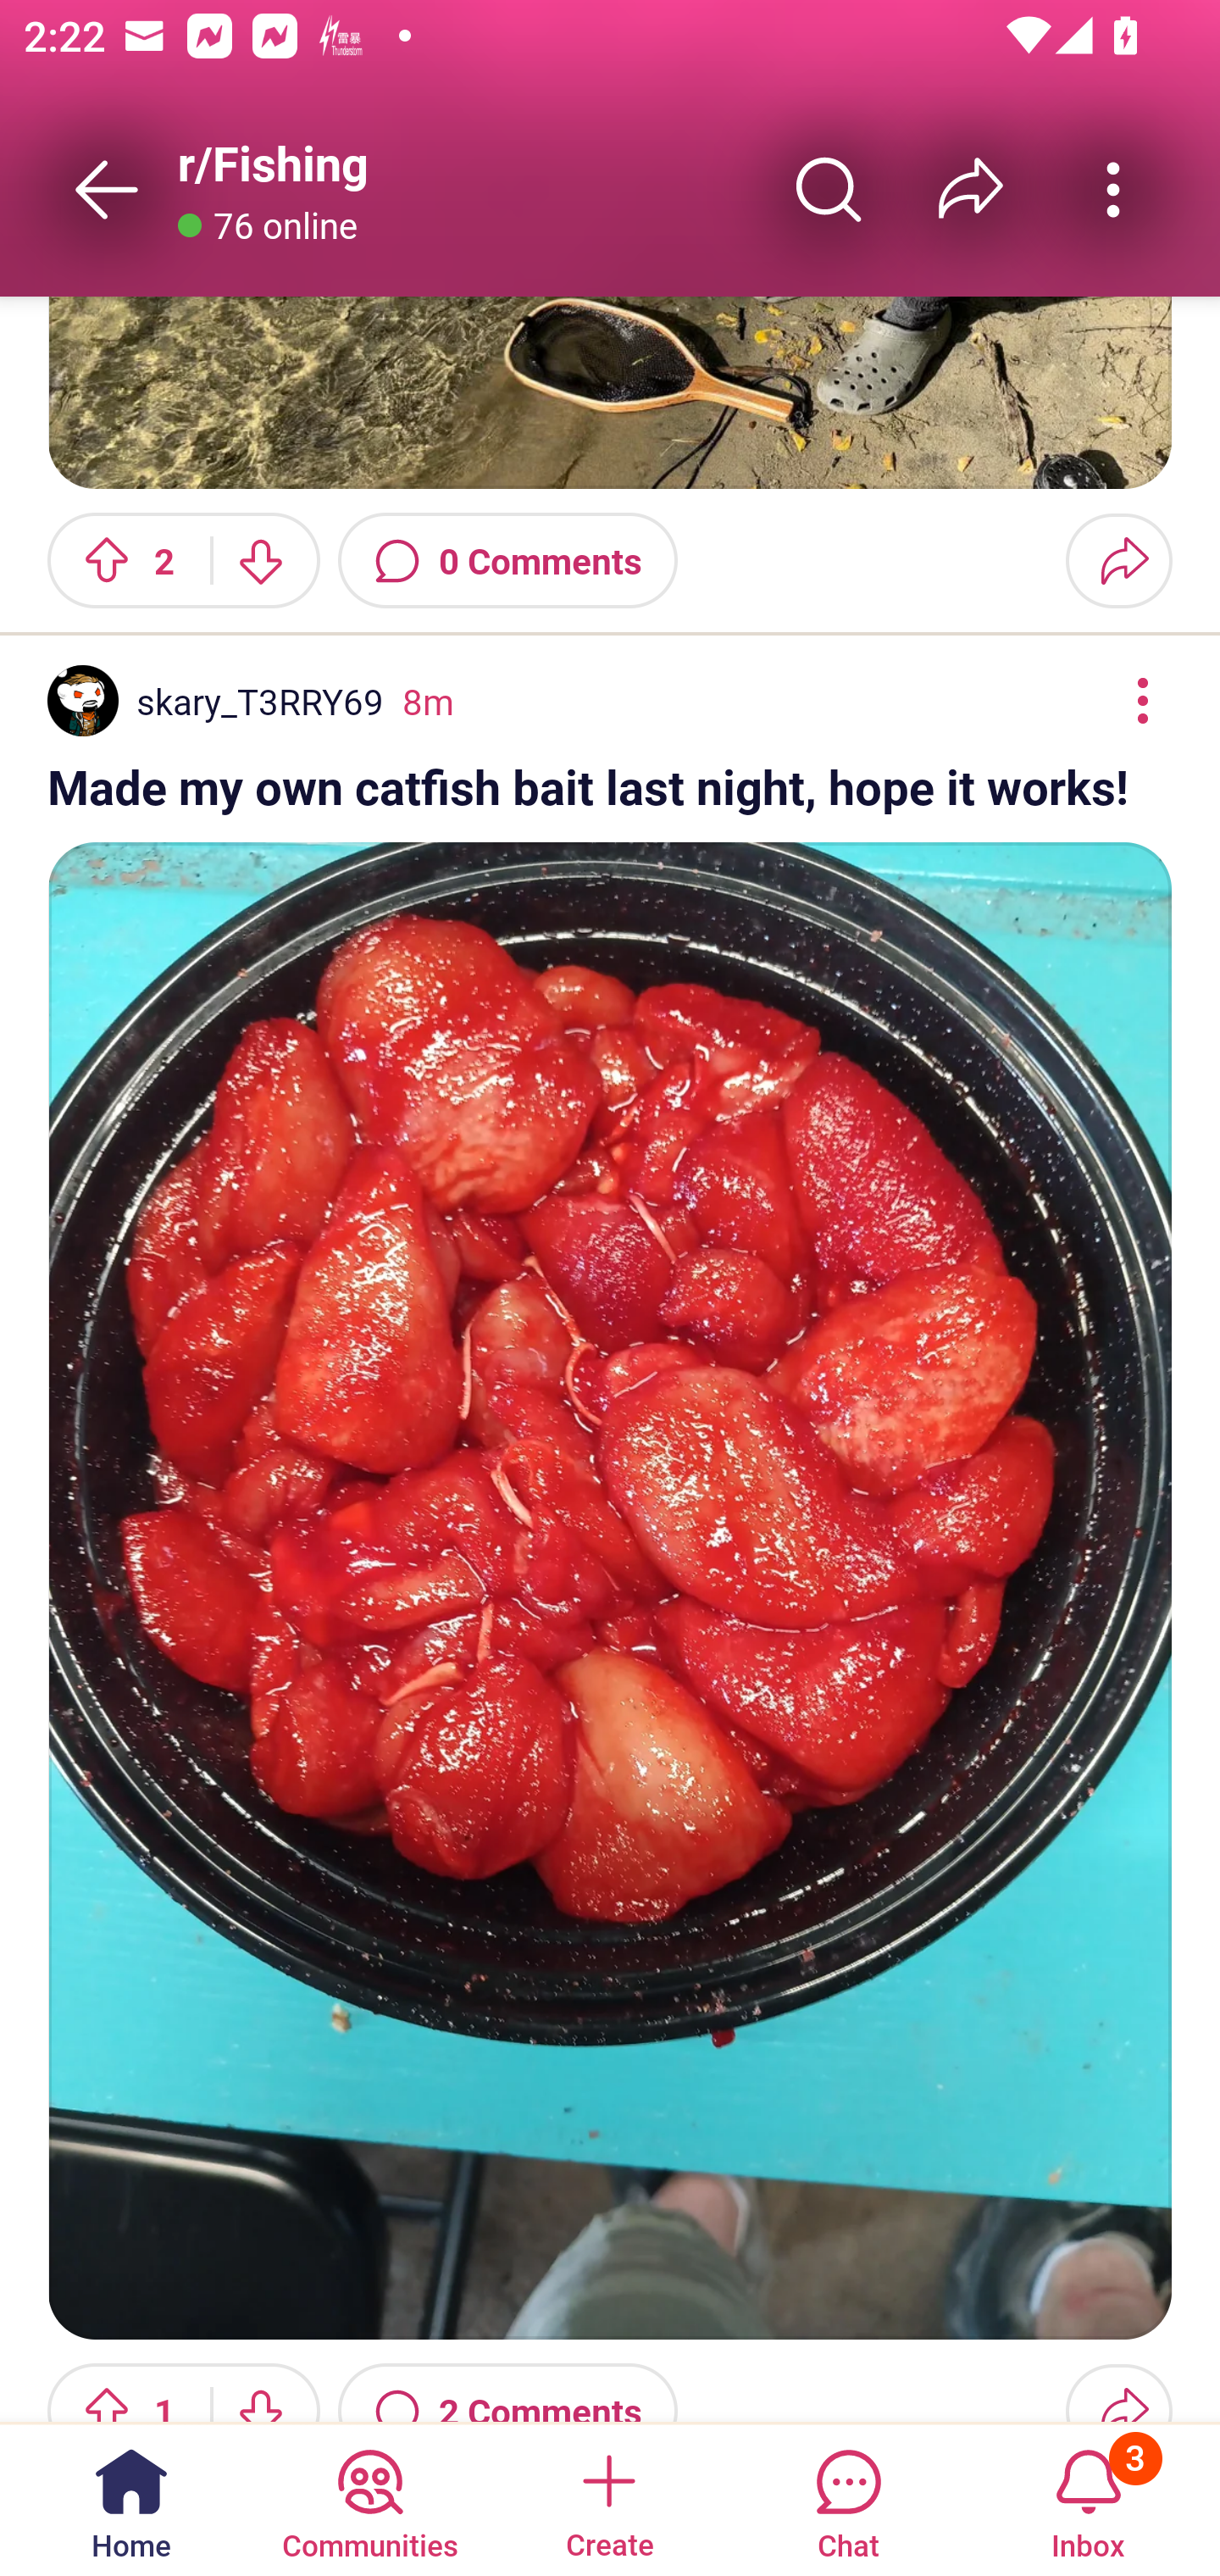 The image size is (1220, 2576). Describe the element at coordinates (107, 189) in the screenshot. I see `Back` at that location.